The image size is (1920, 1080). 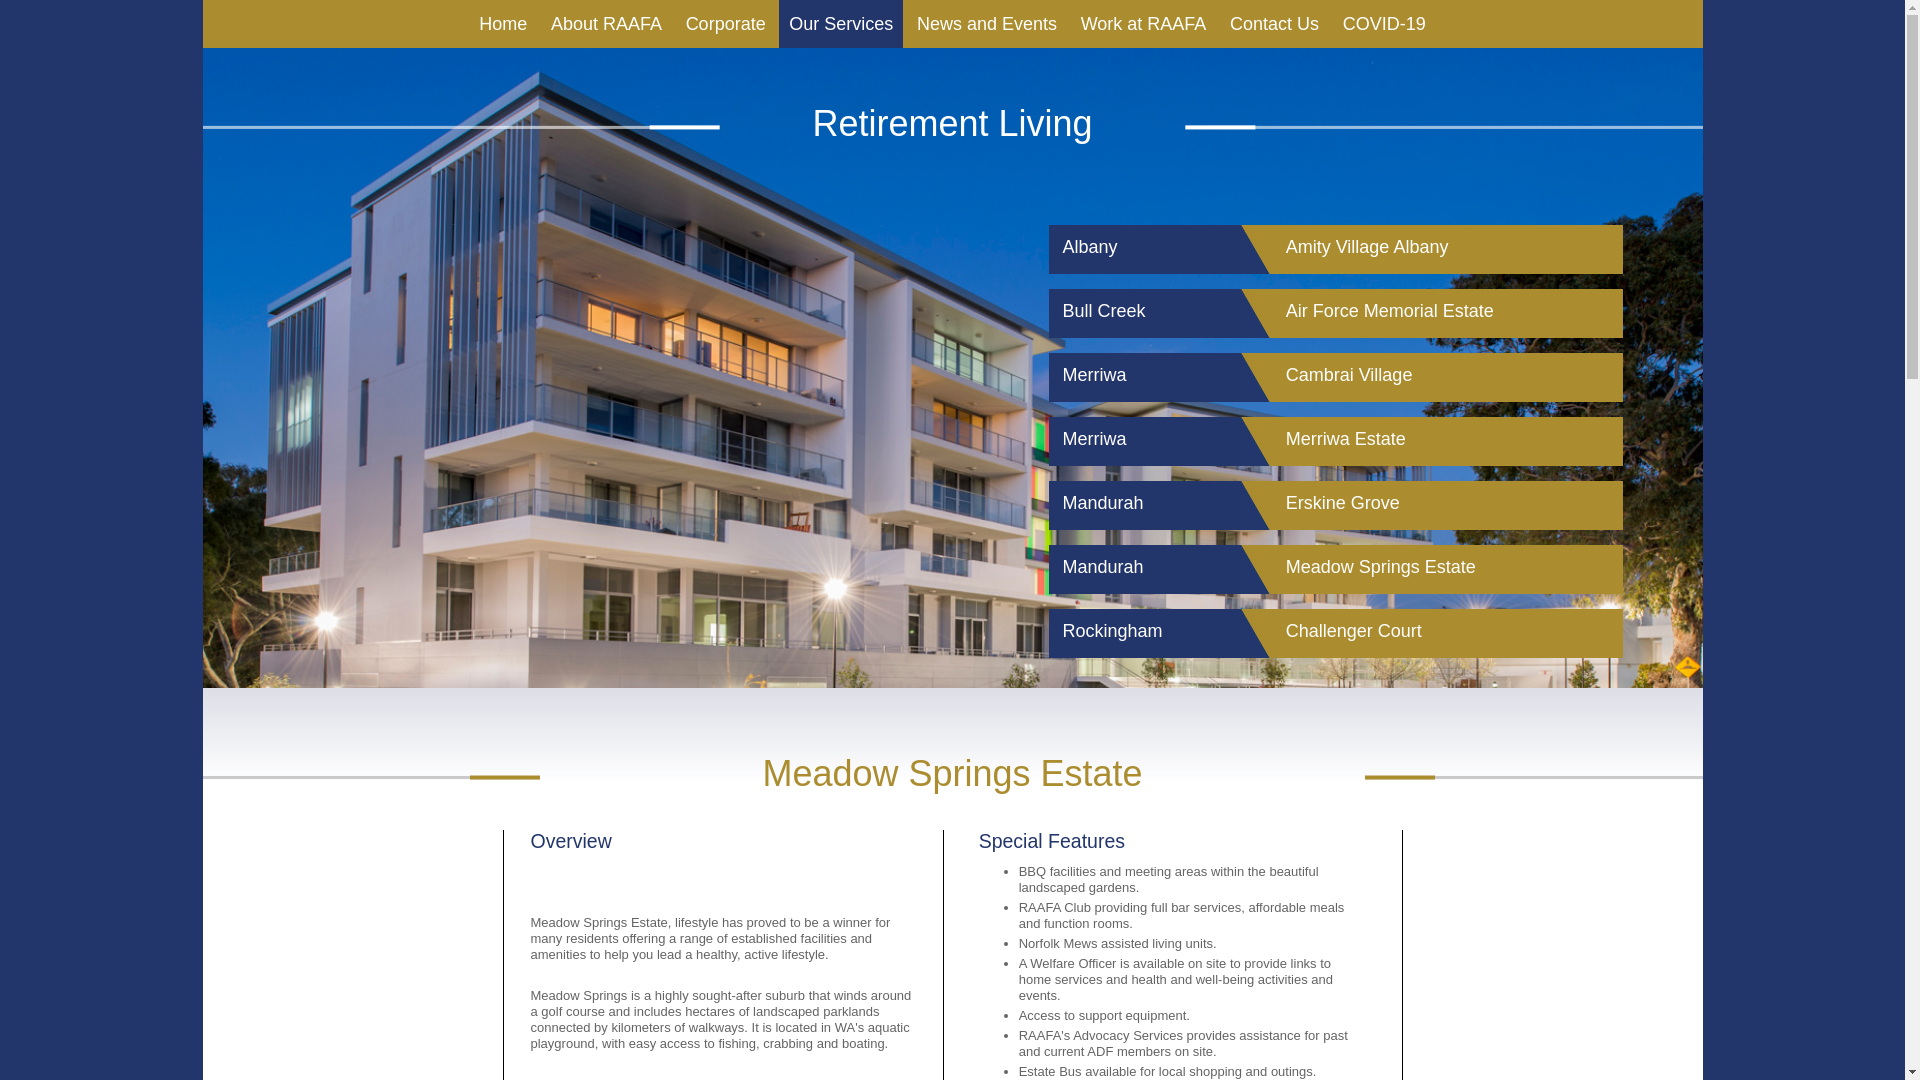 What do you see at coordinates (1335, 442) in the screenshot?
I see `Merriwa
Merriwa Estate` at bounding box center [1335, 442].